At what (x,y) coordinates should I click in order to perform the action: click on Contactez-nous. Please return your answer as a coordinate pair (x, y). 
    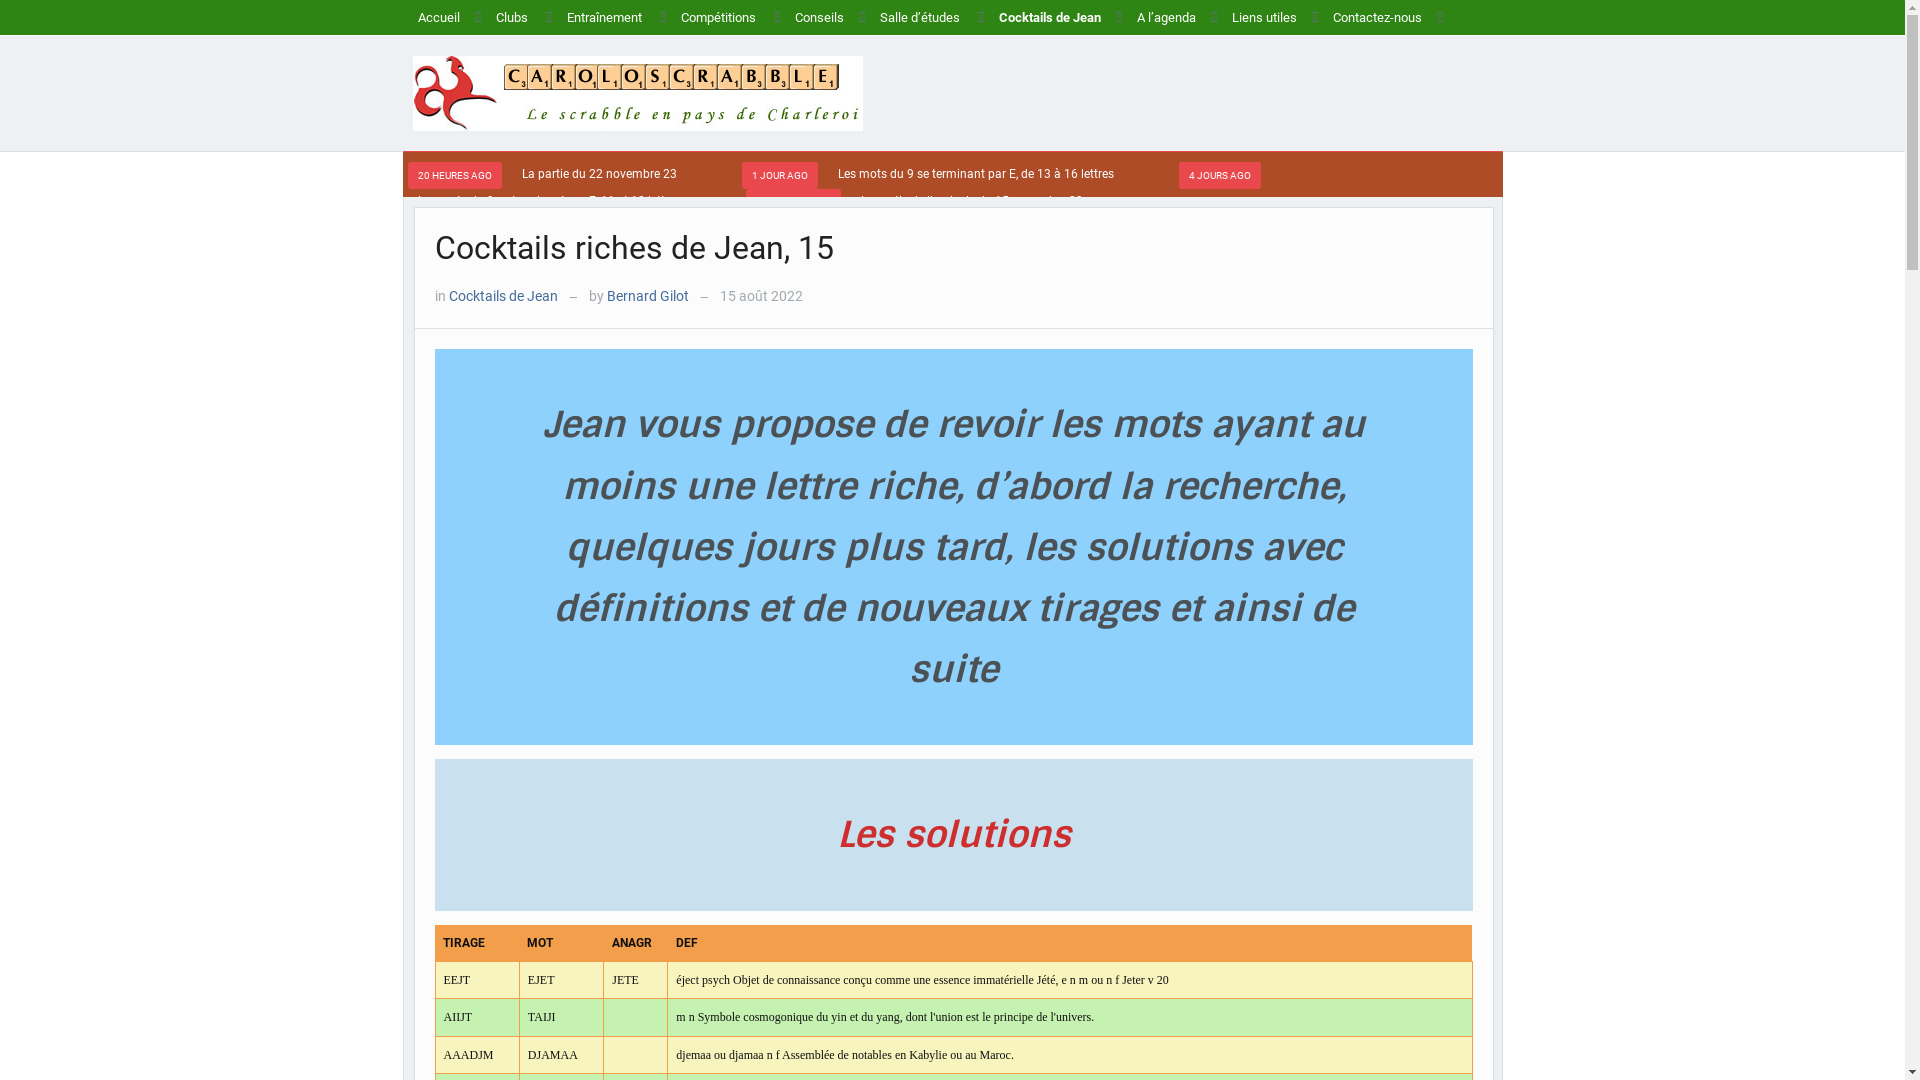
    Looking at the image, I should click on (1378, 18).